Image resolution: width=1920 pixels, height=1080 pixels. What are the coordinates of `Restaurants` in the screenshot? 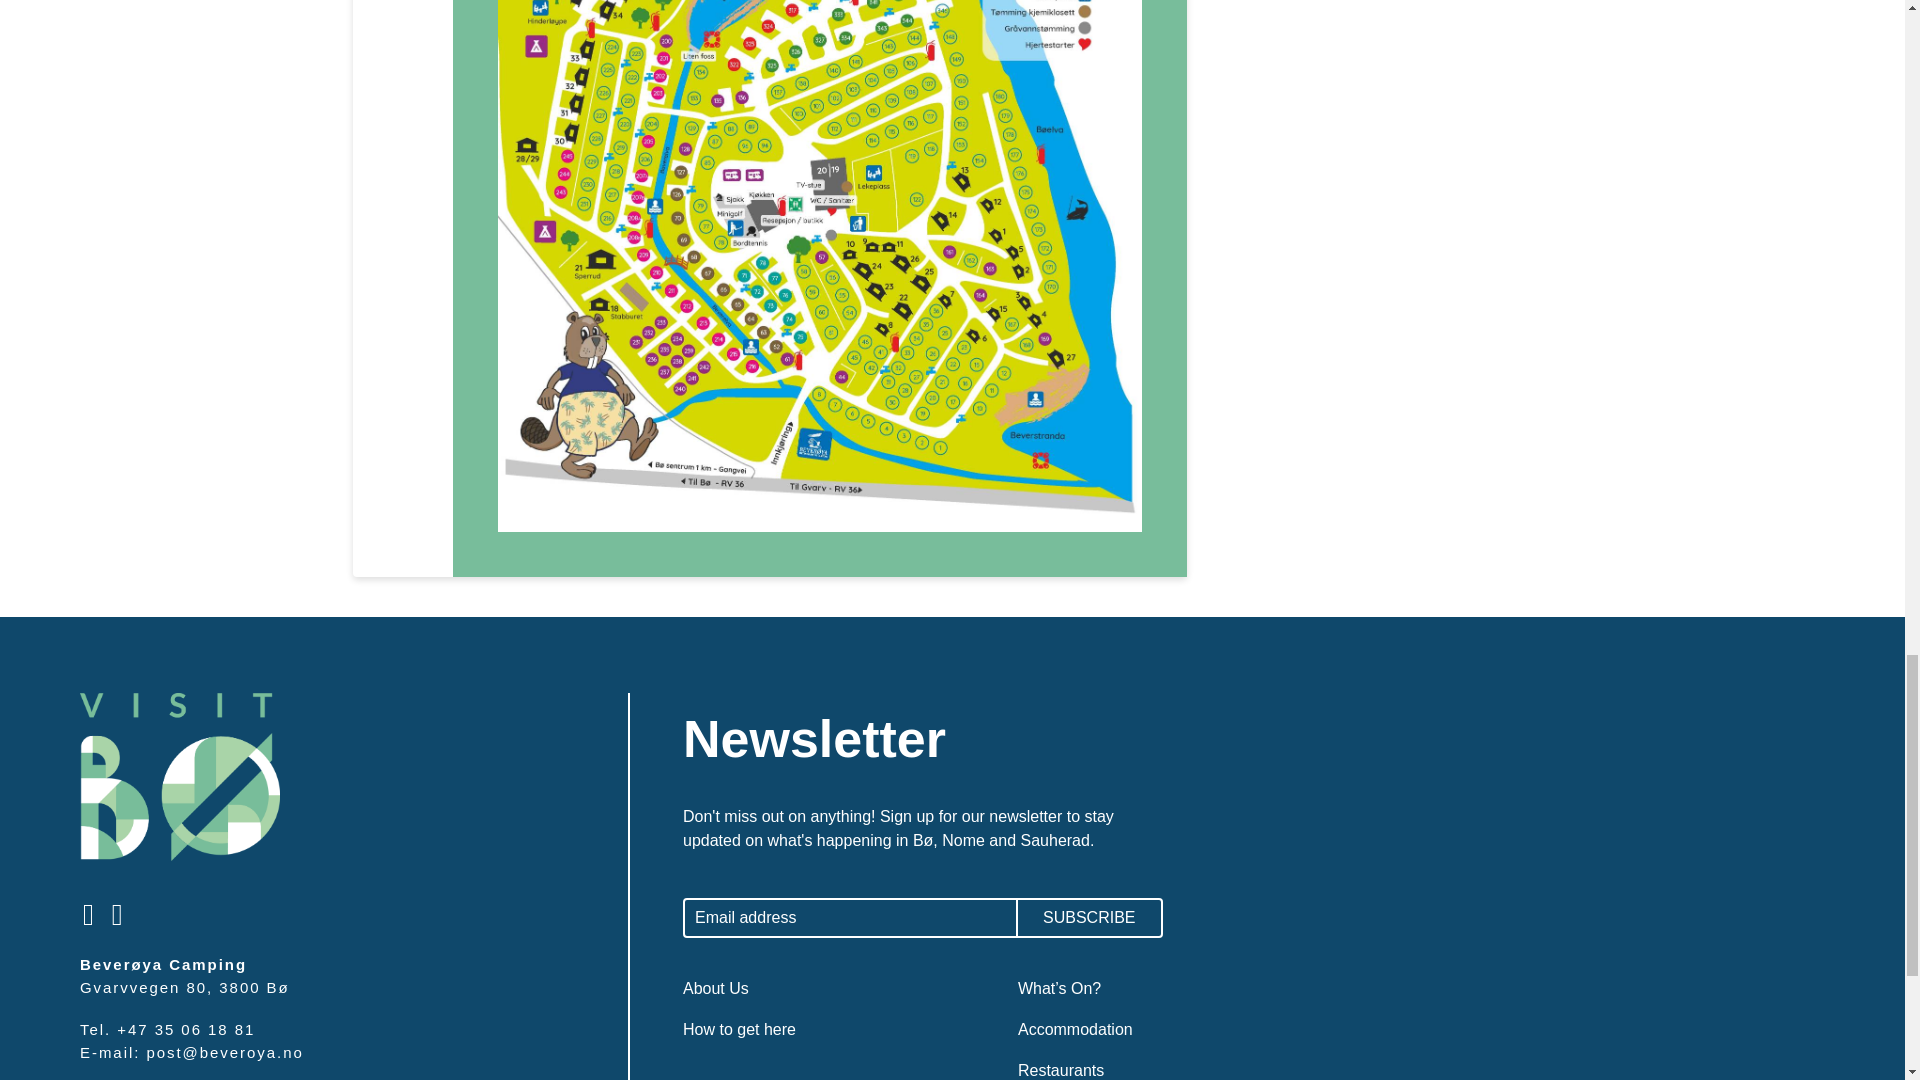 It's located at (1060, 1070).